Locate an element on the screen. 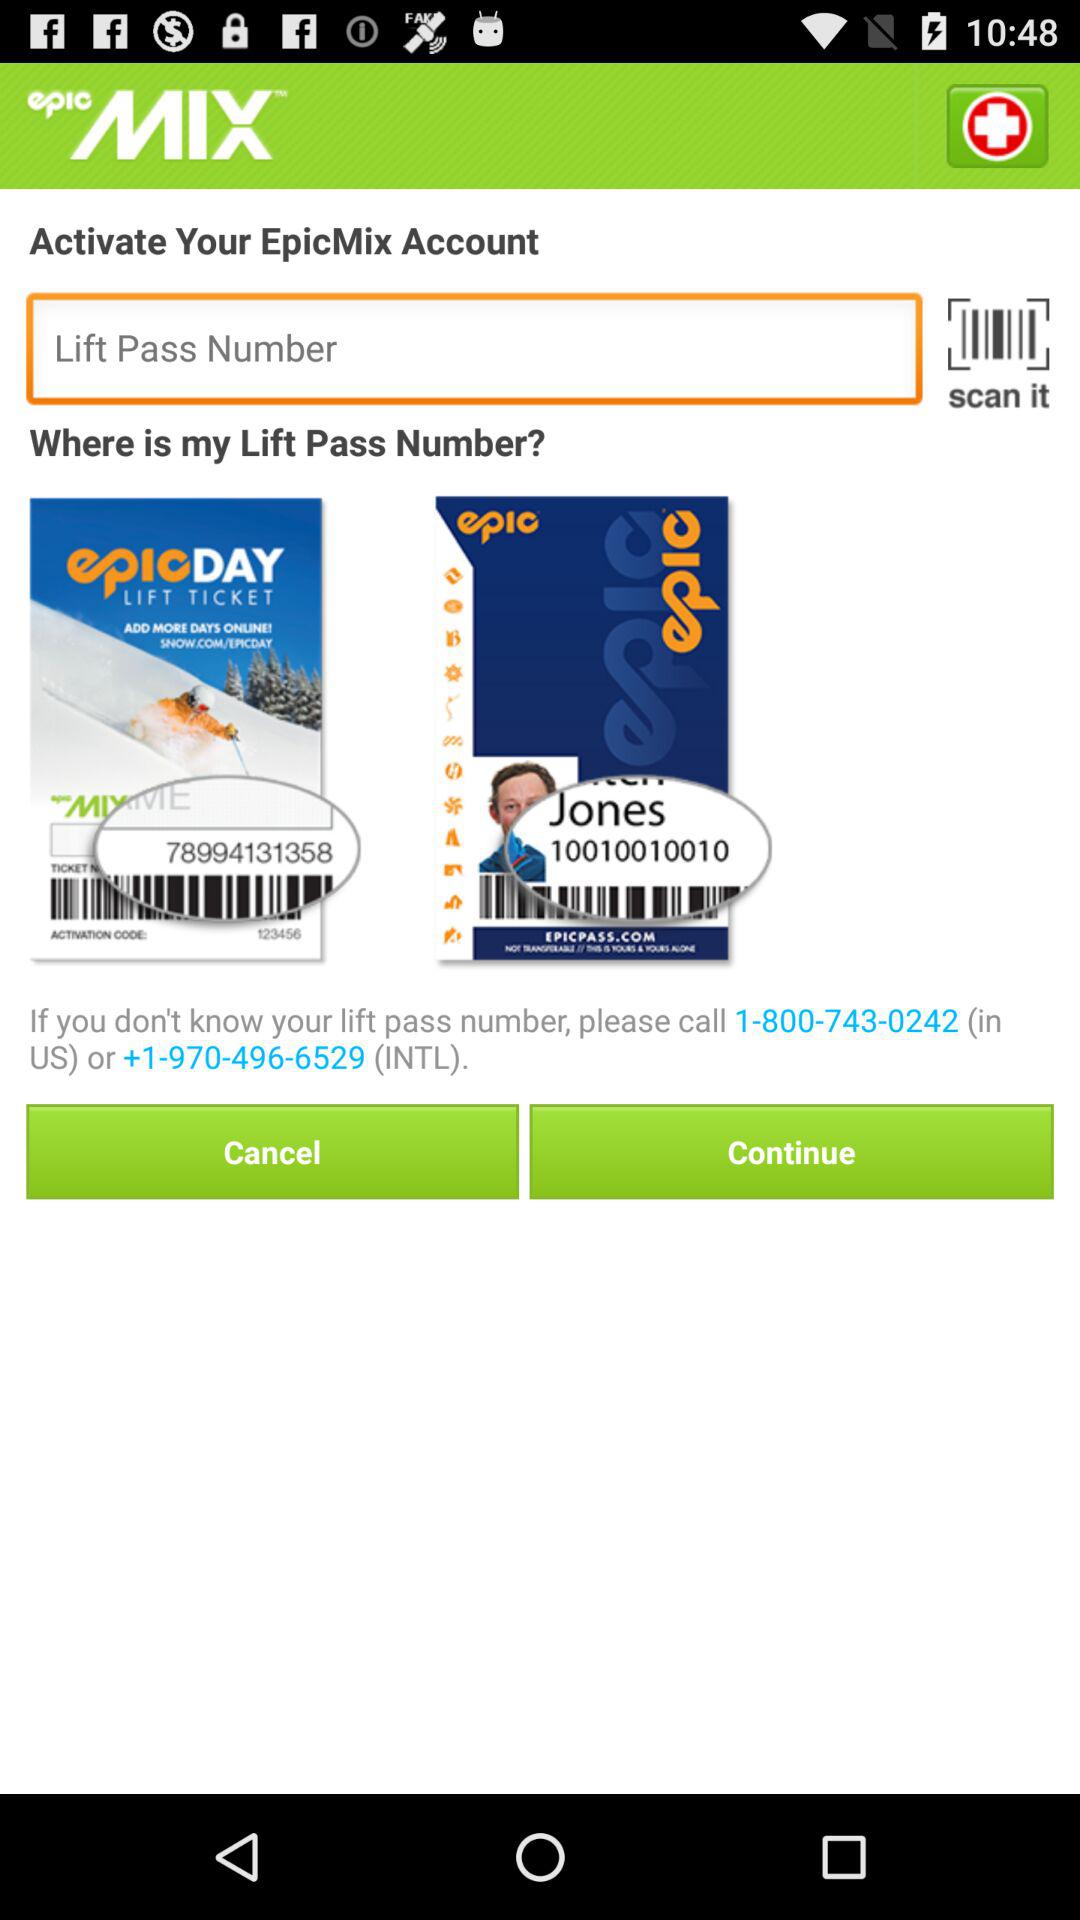 The image size is (1080, 1920). select the item below activate your epicmix icon is located at coordinates (998, 353).